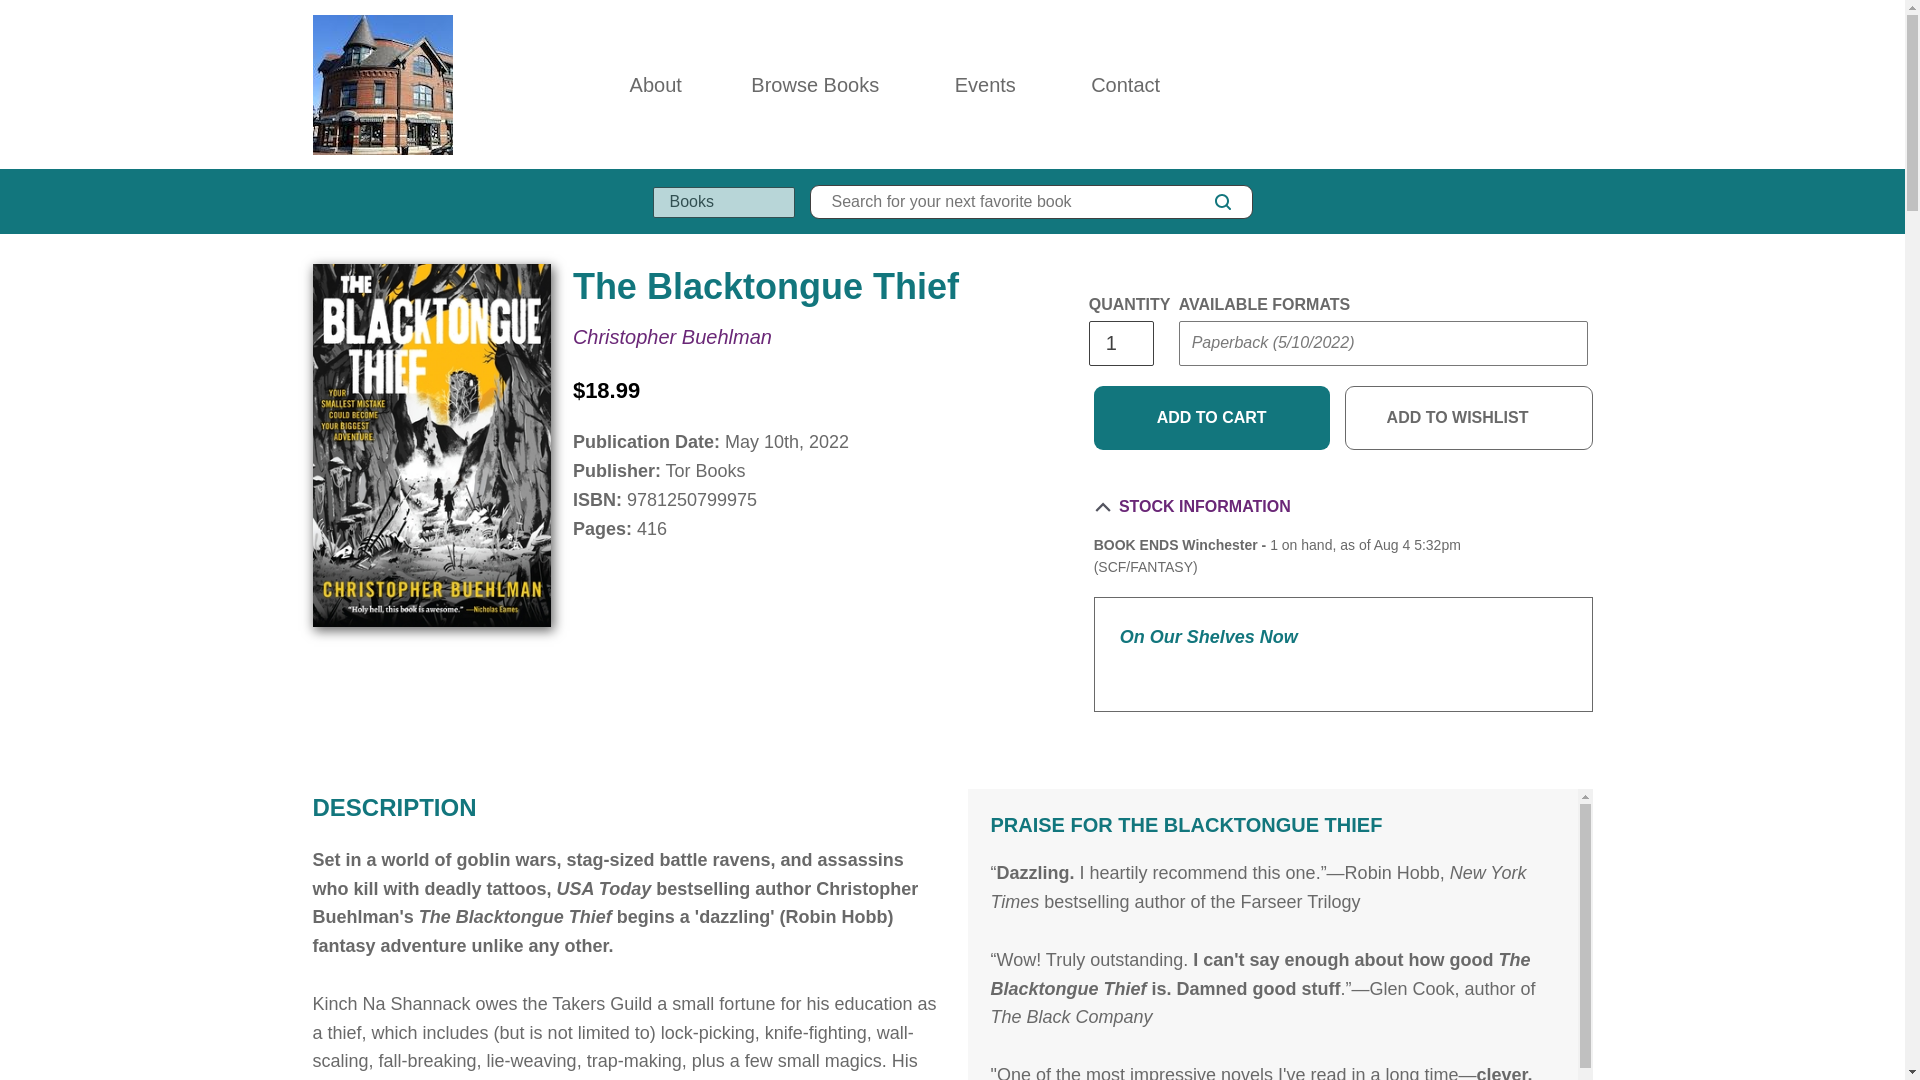 The height and width of the screenshot is (1080, 1920). What do you see at coordinates (1540, 84) in the screenshot?
I see `Wishlists` at bounding box center [1540, 84].